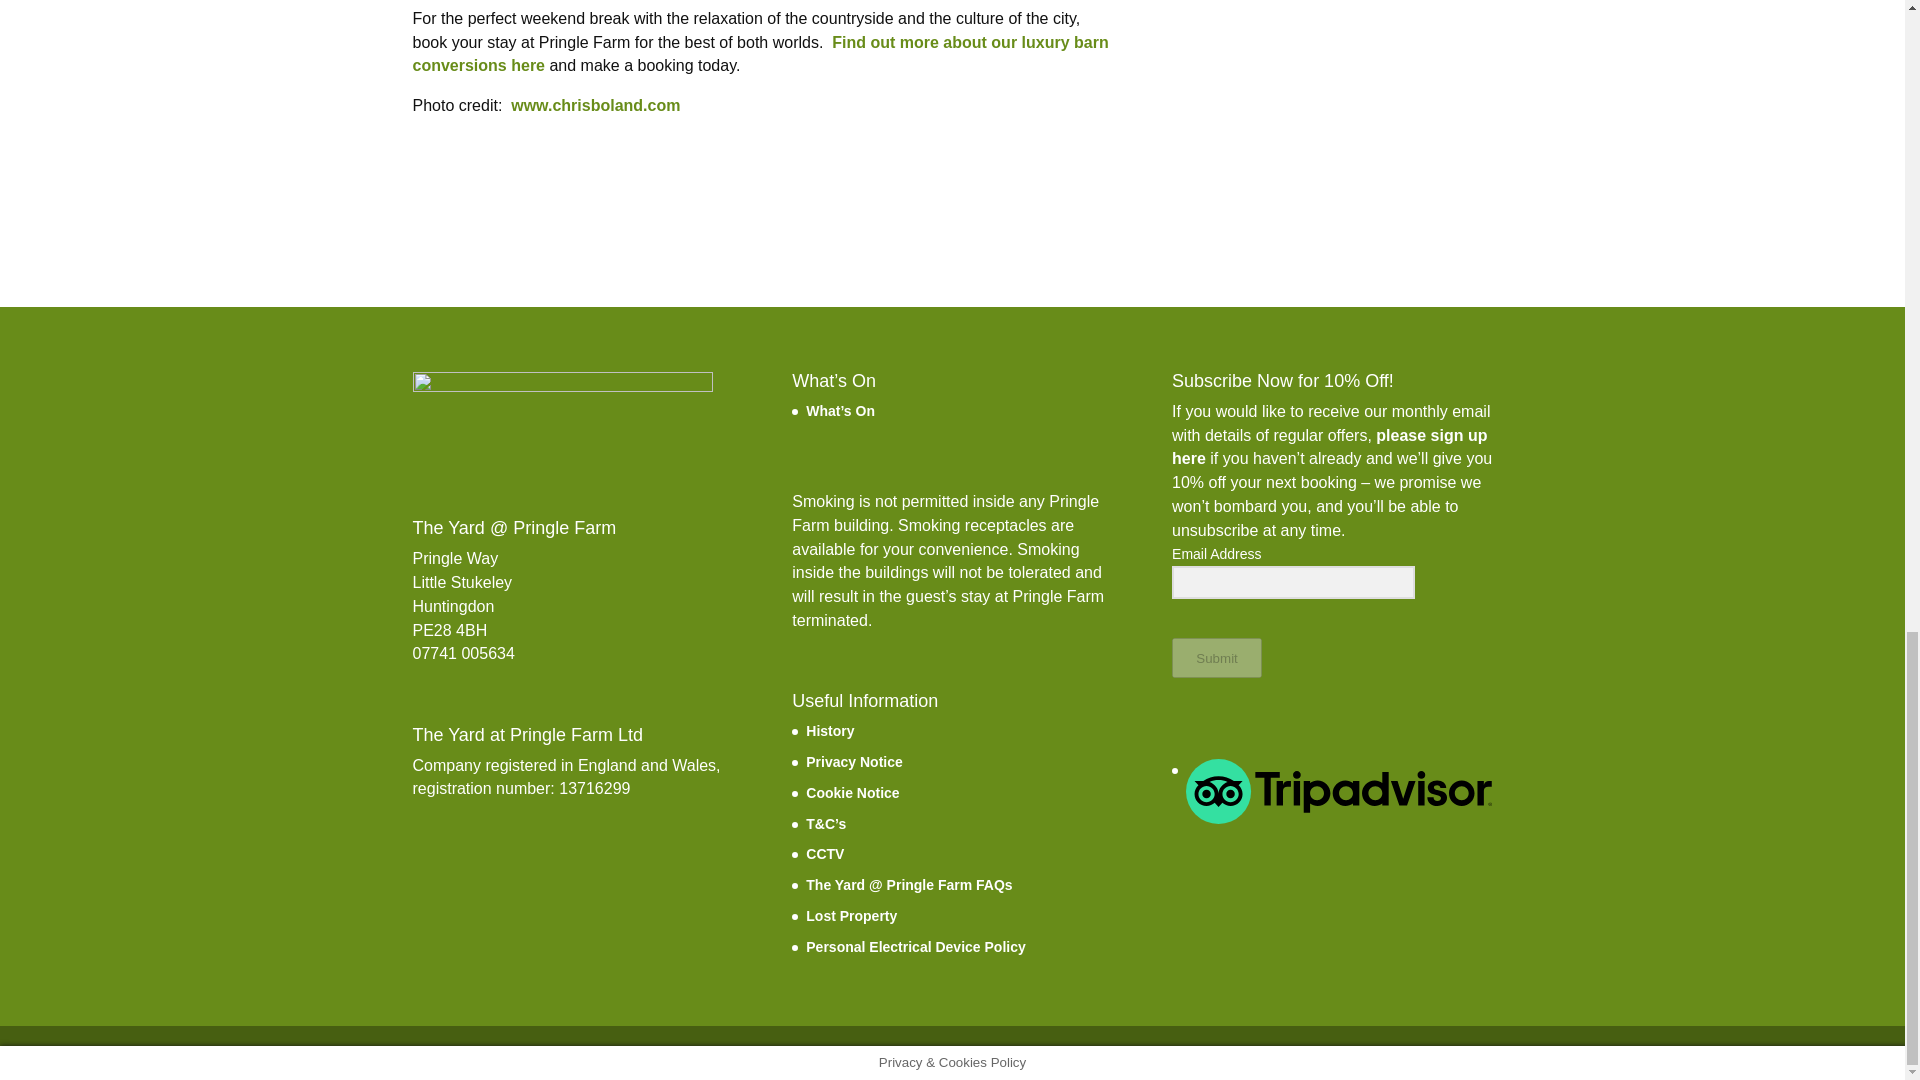 The image size is (1920, 1080). Describe the element at coordinates (851, 916) in the screenshot. I see `Lost Property` at that location.